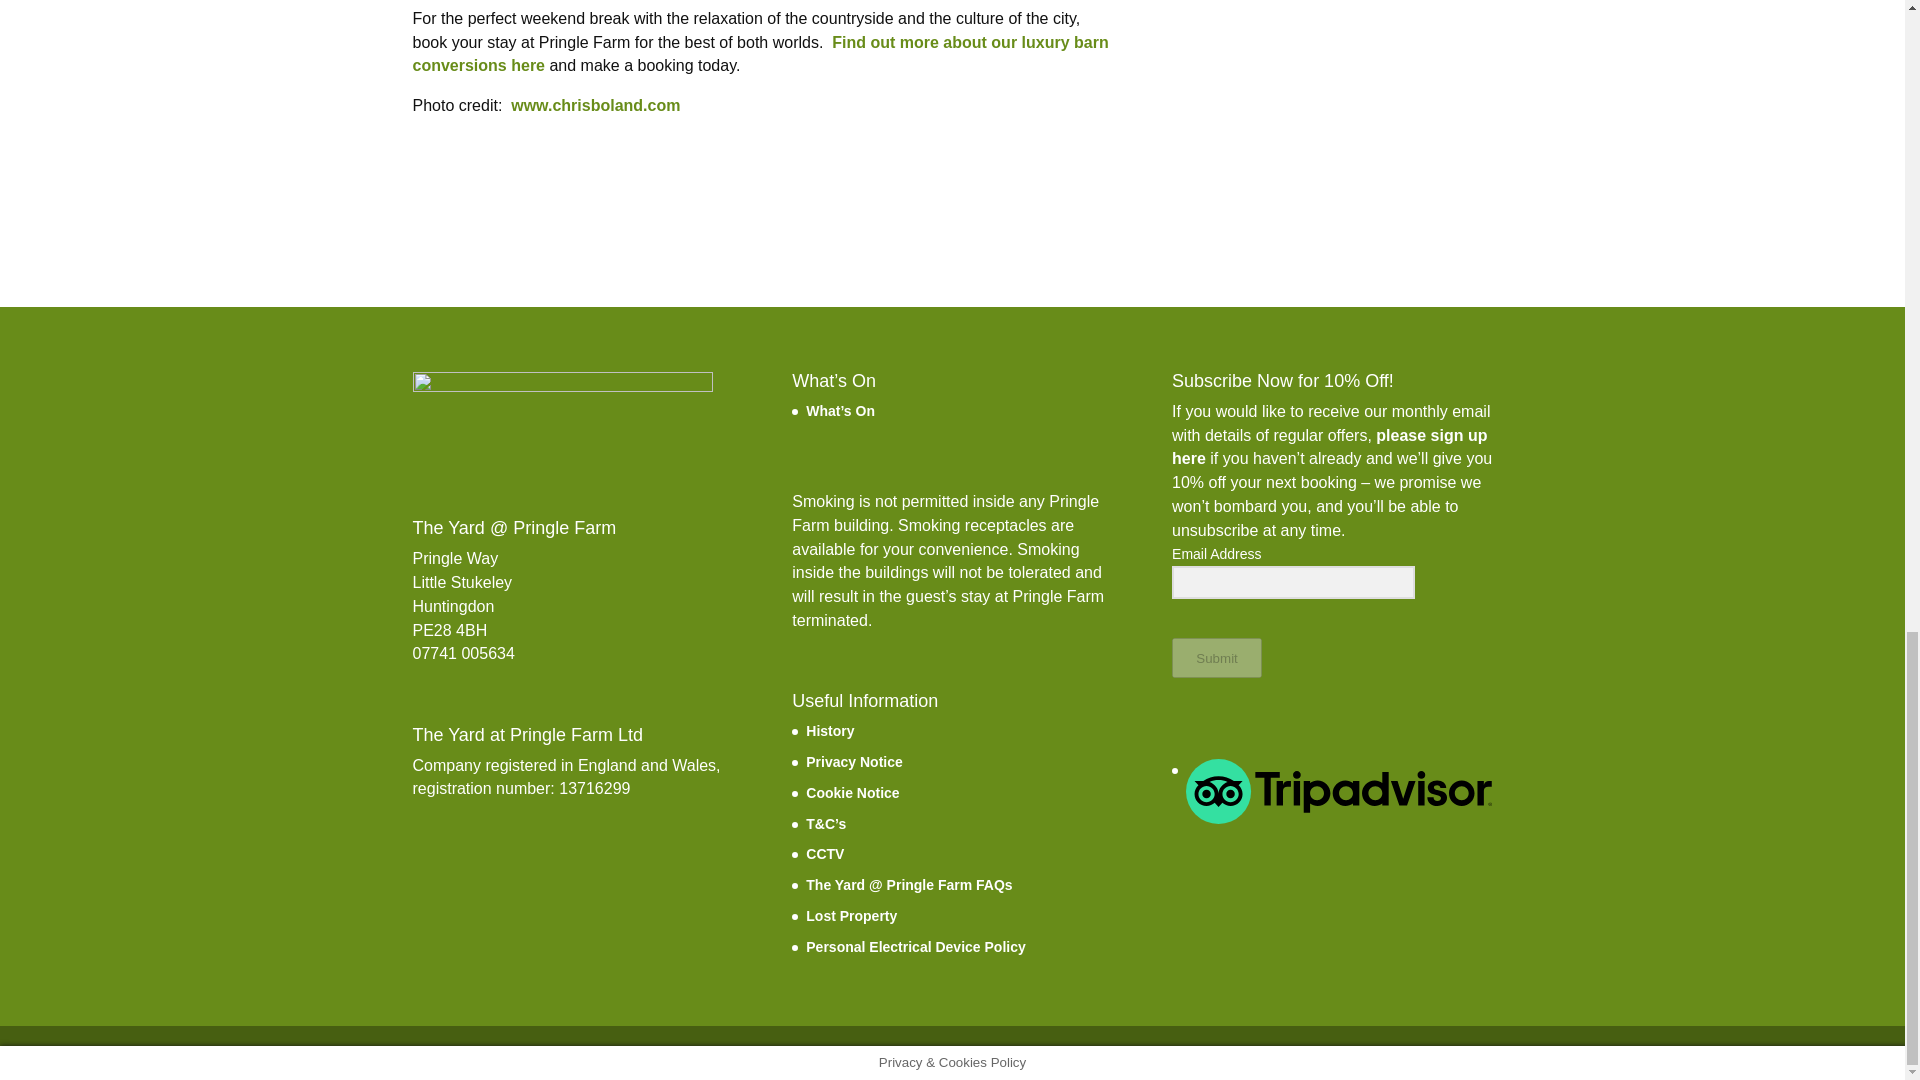 The image size is (1920, 1080). Describe the element at coordinates (851, 916) in the screenshot. I see `Lost Property` at that location.